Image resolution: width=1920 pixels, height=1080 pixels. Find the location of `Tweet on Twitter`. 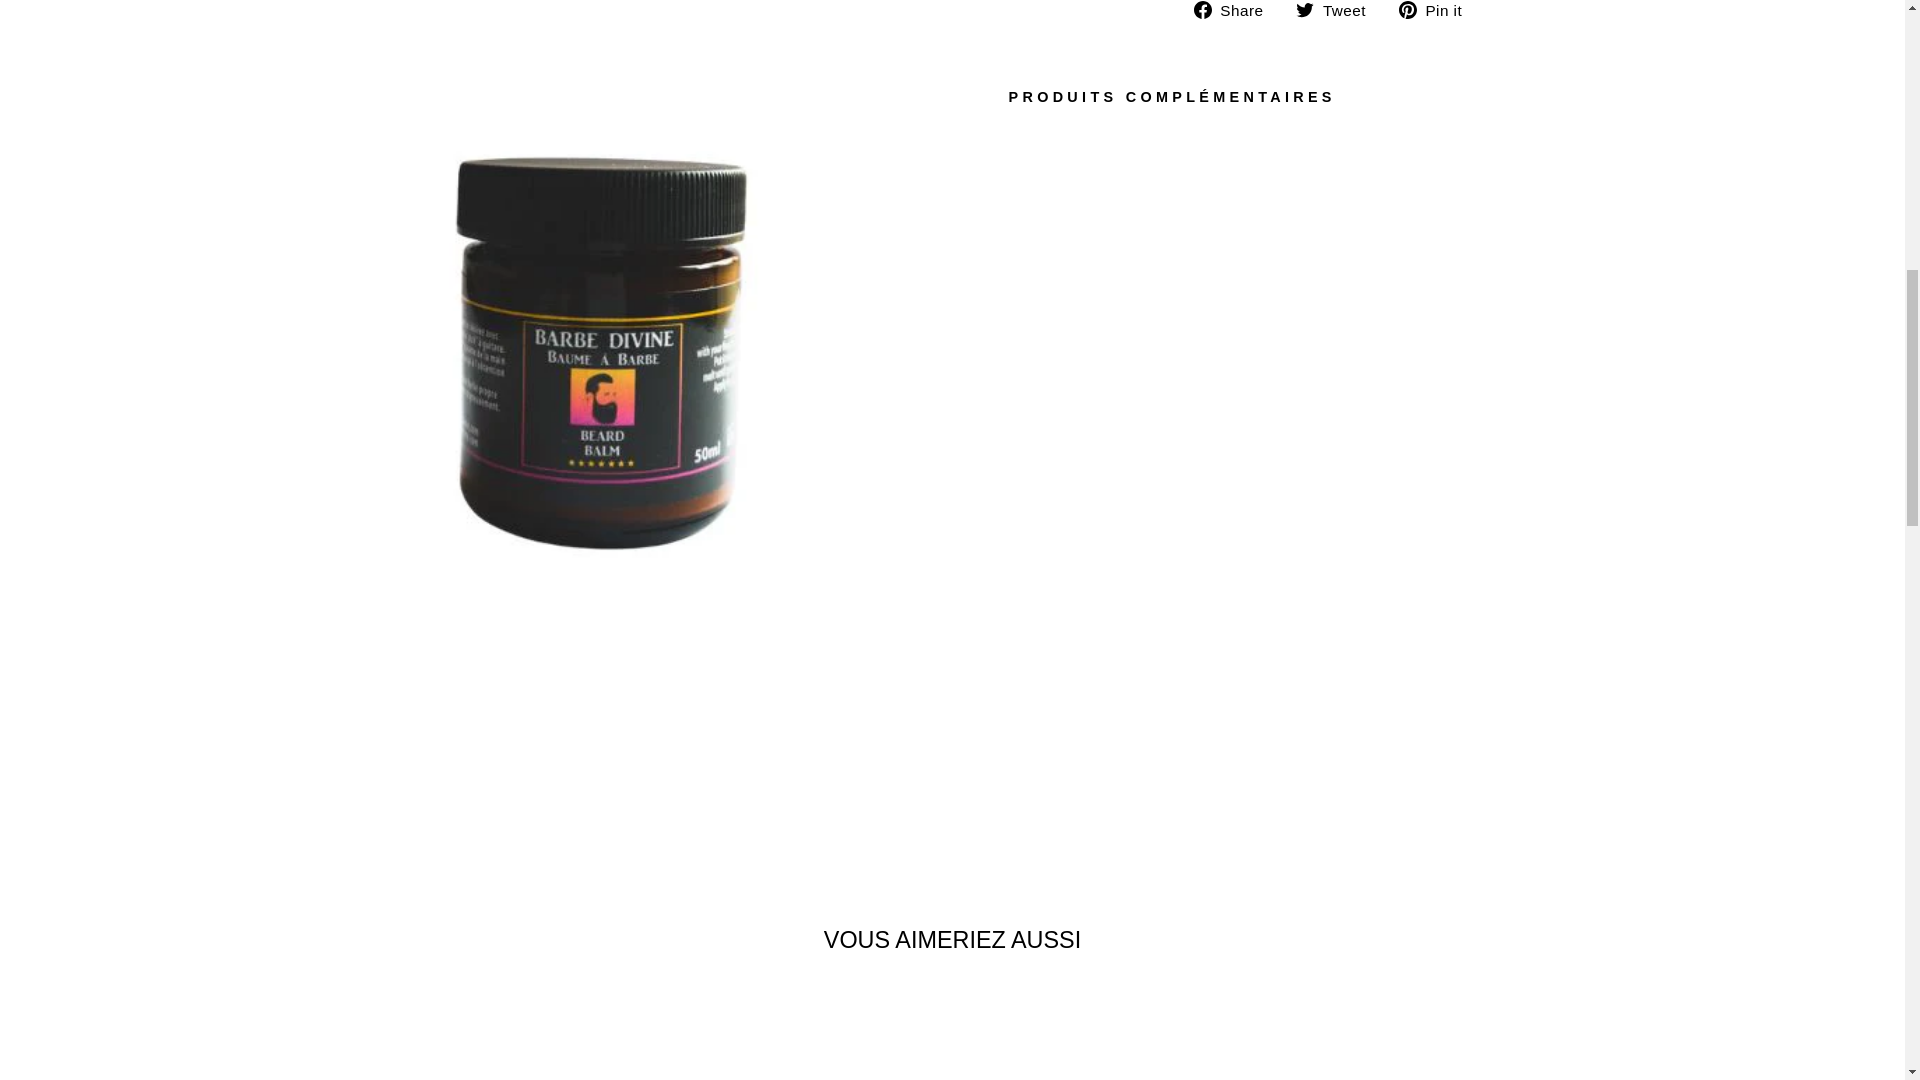

Tweet on Twitter is located at coordinates (1338, 10).